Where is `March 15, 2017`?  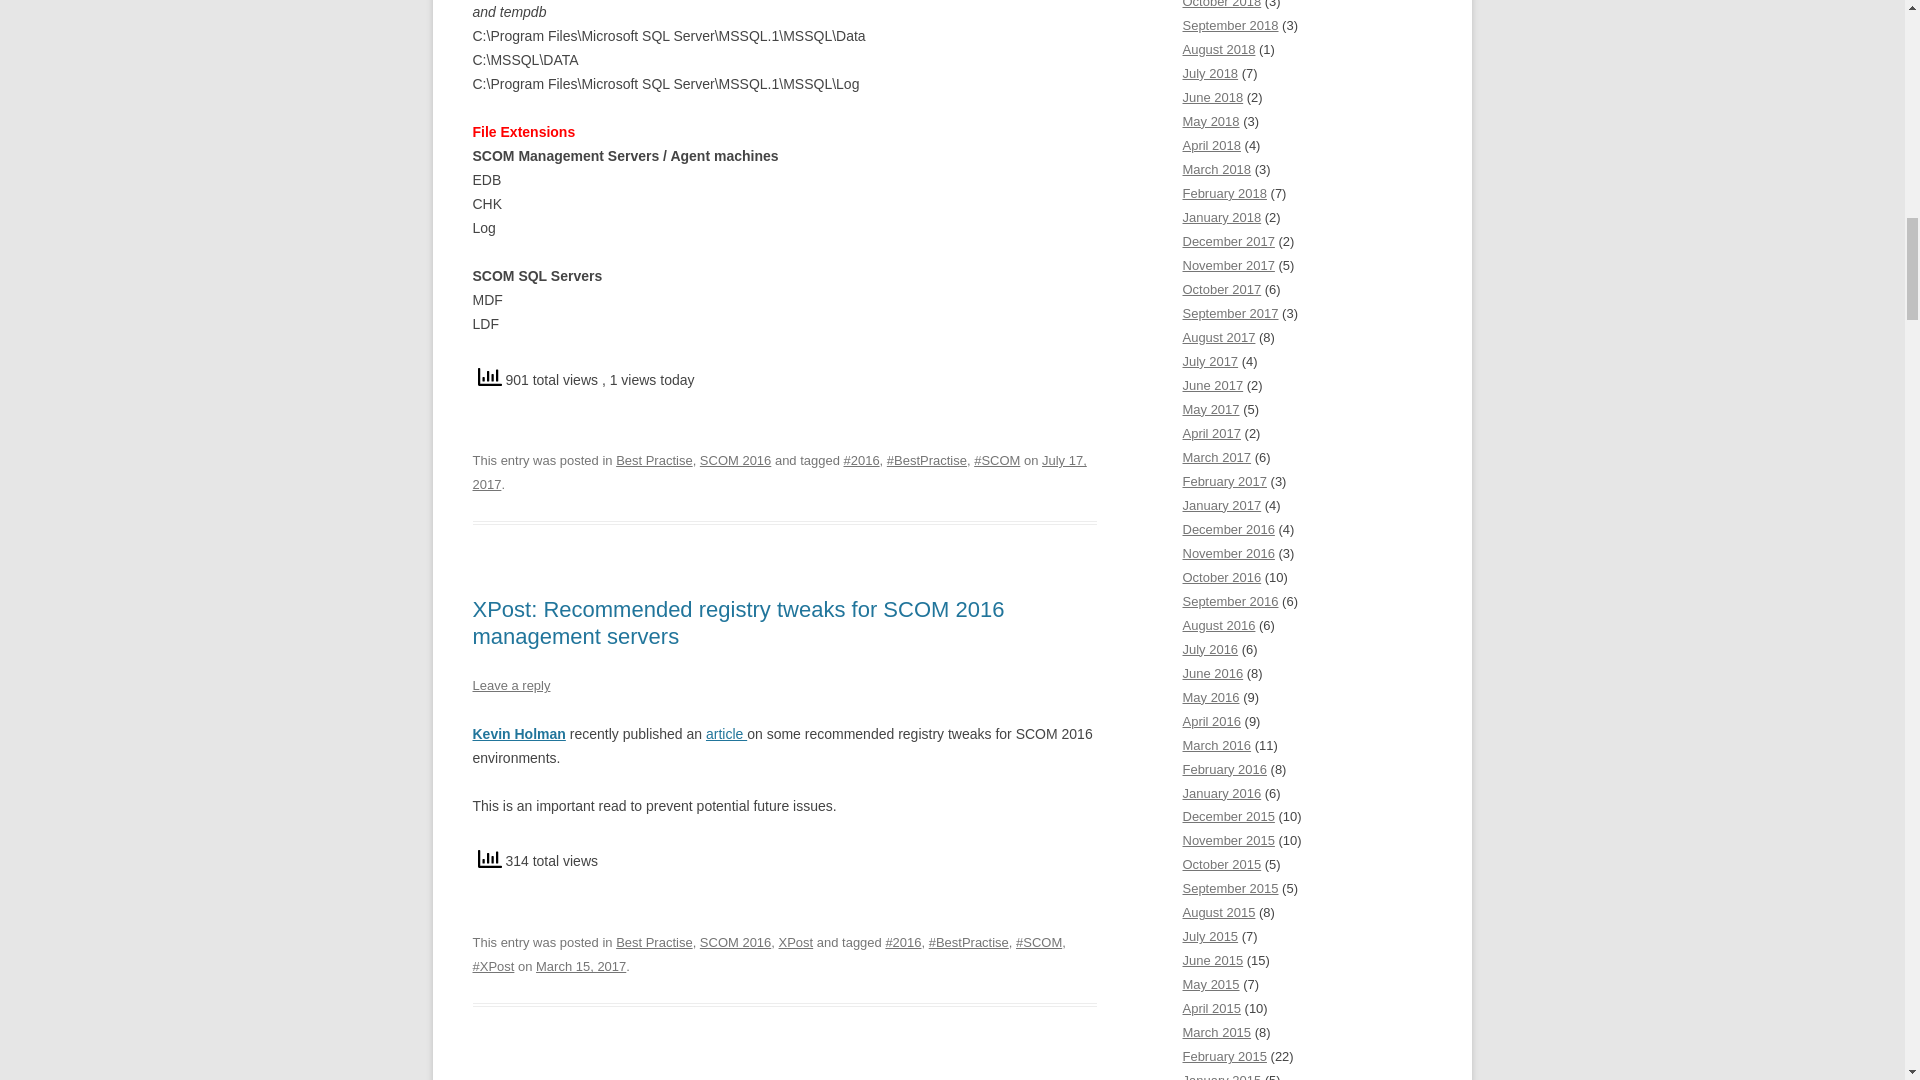 March 15, 2017 is located at coordinates (580, 966).